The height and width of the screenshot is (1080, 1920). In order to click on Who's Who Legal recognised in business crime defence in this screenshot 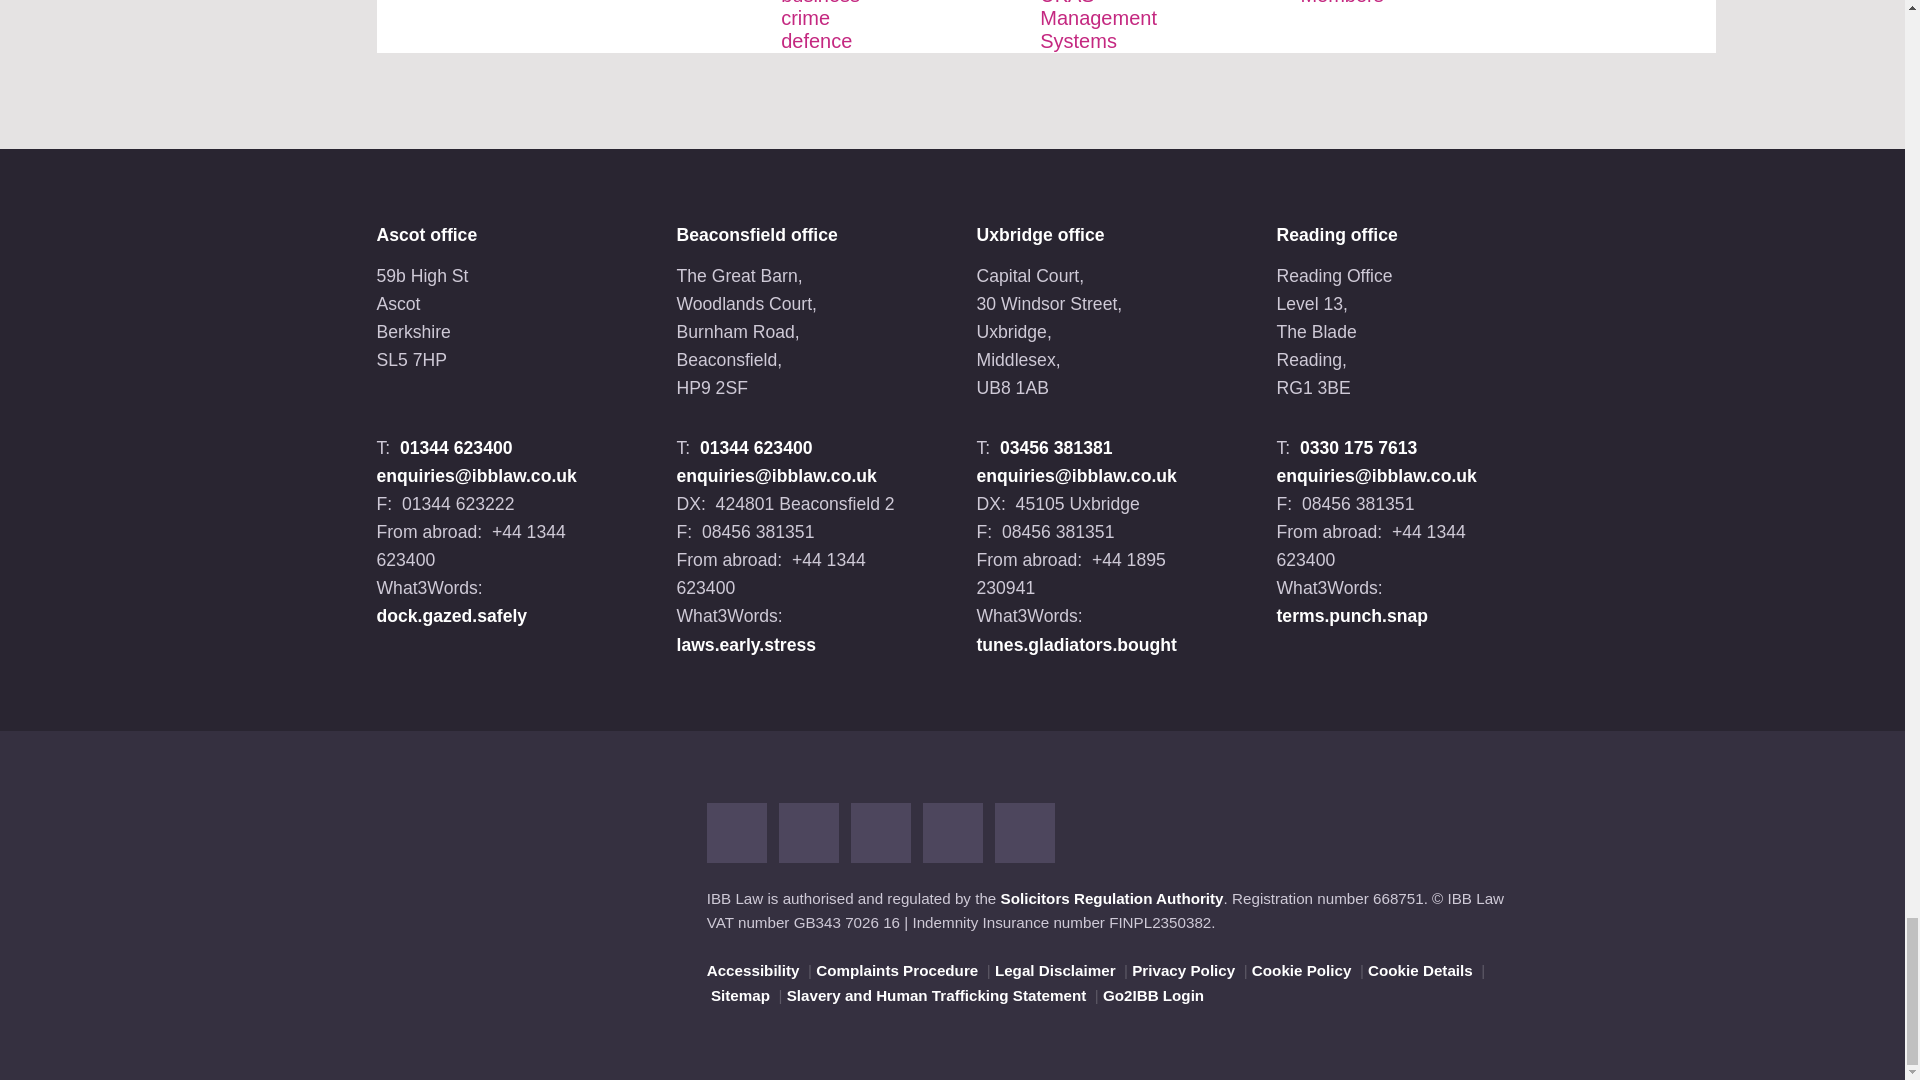, I will do `click(830, 26)`.